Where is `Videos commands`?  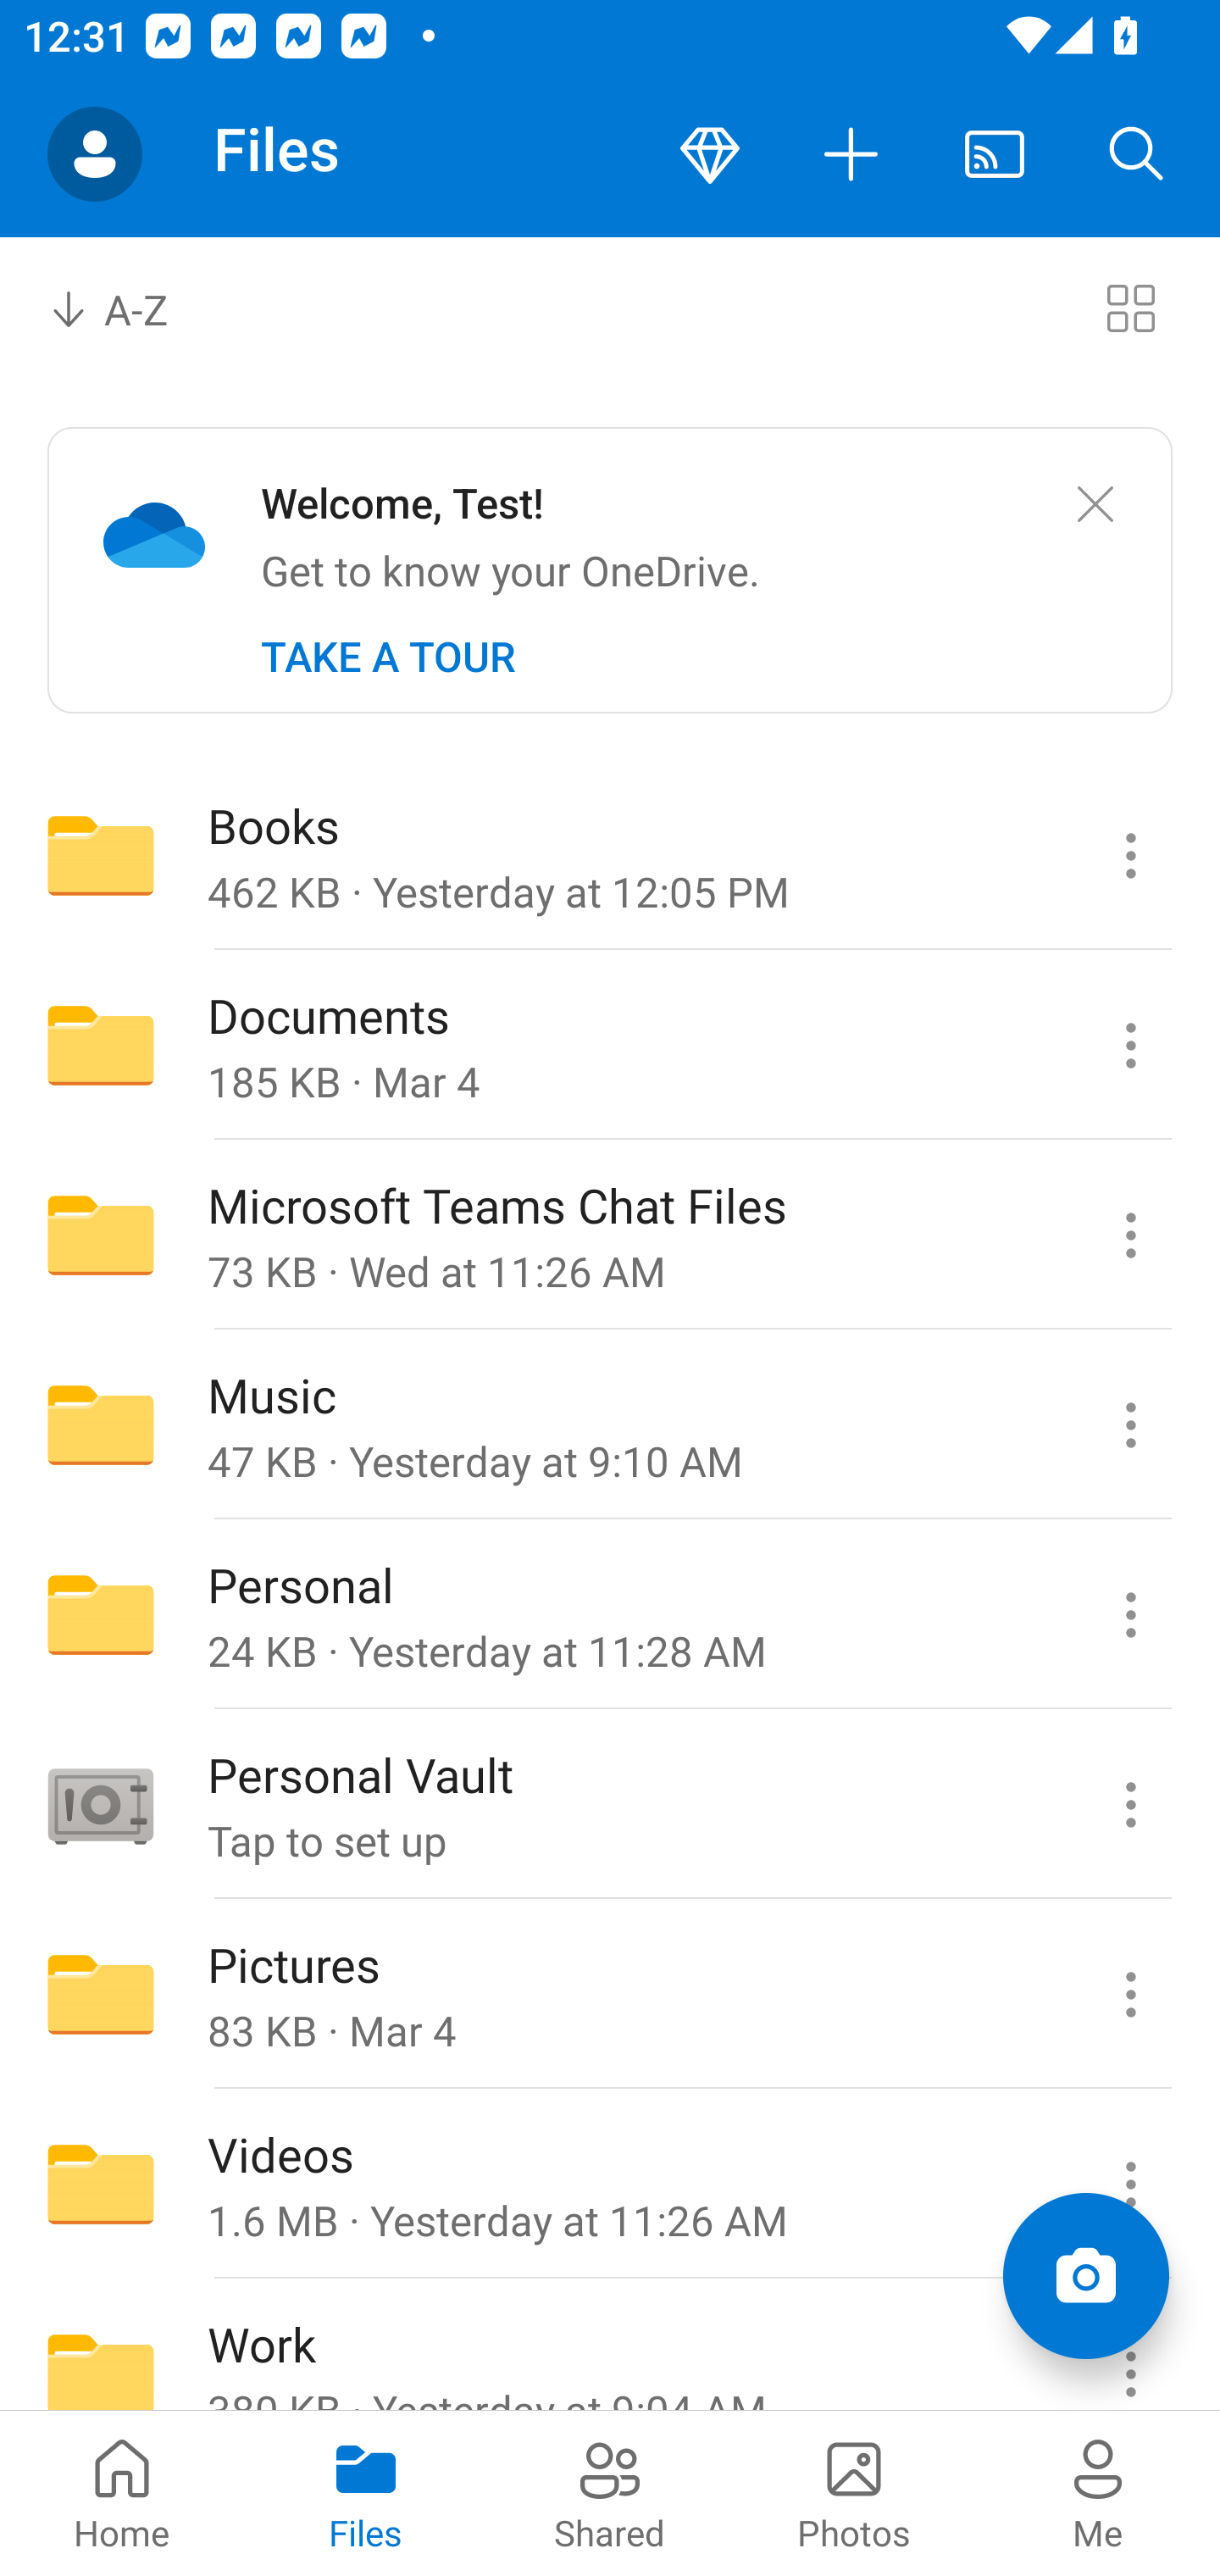 Videos commands is located at coordinates (1130, 2185).